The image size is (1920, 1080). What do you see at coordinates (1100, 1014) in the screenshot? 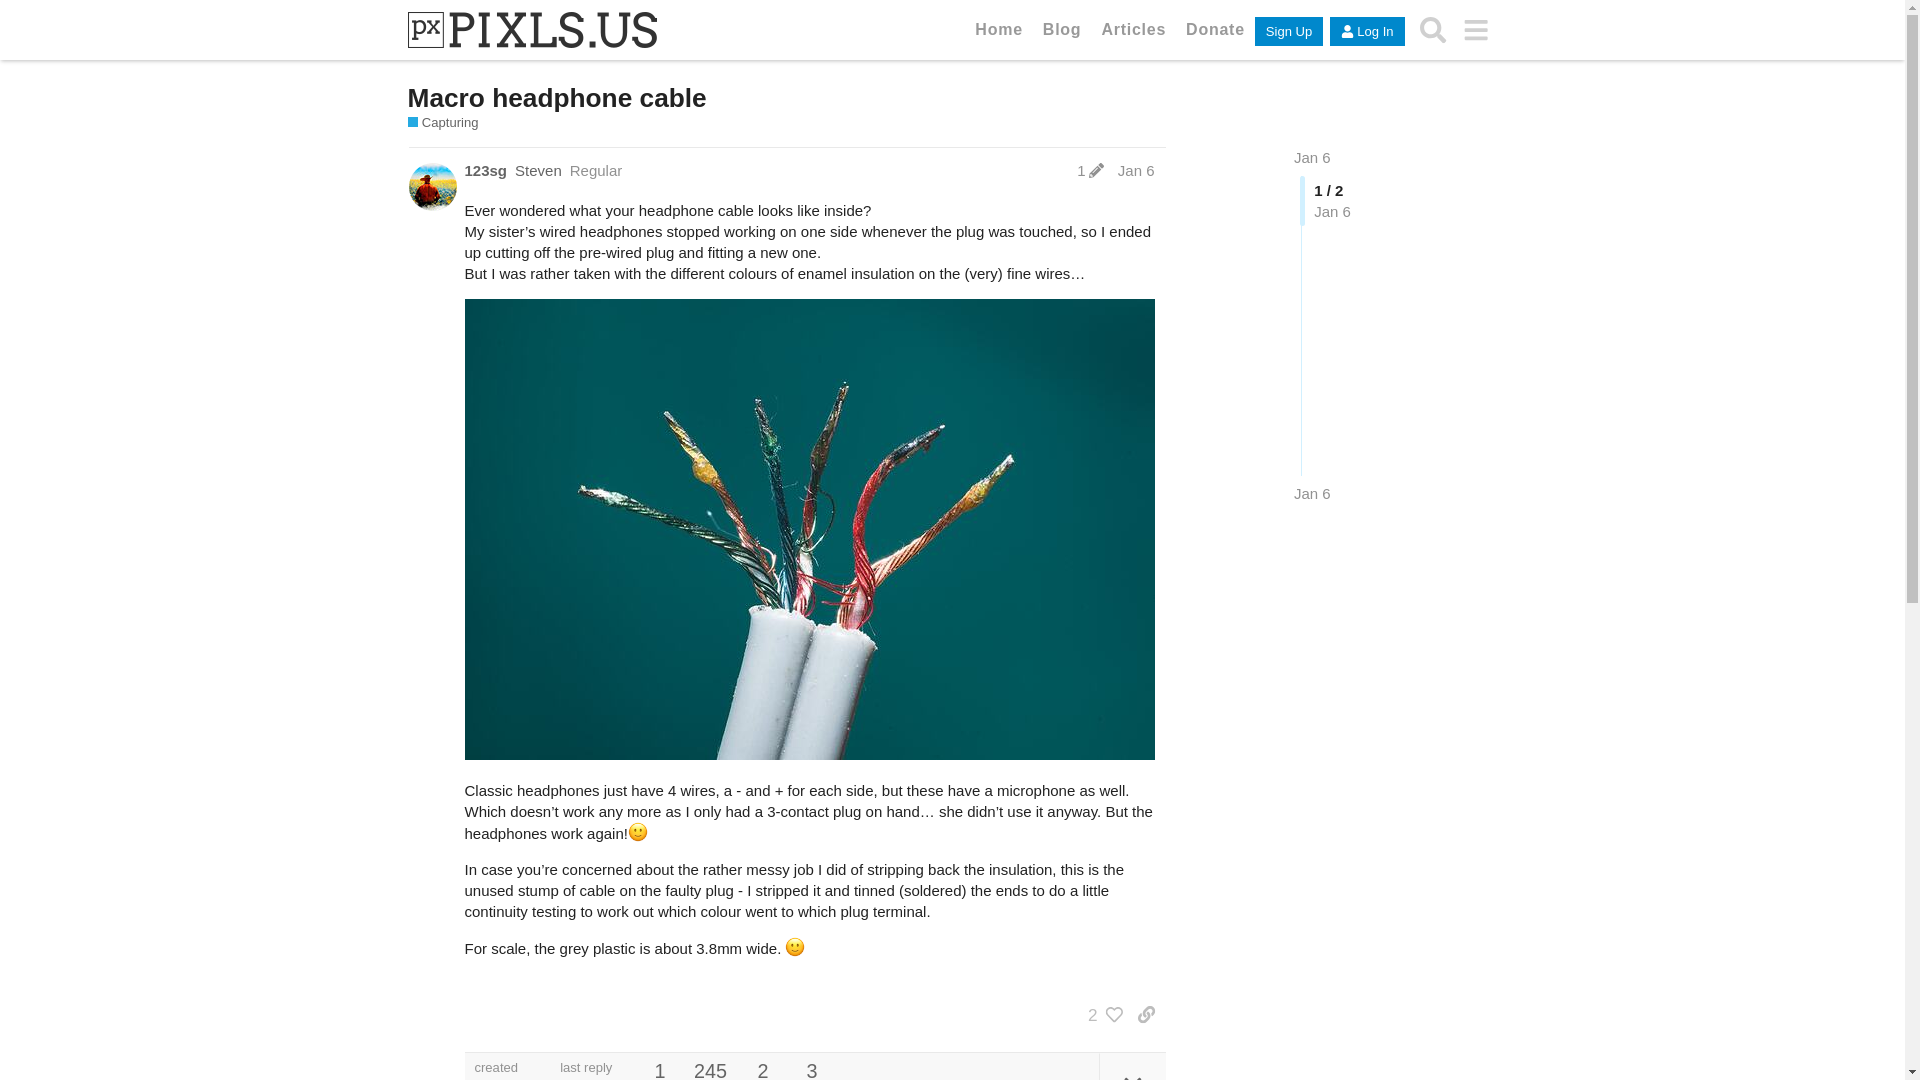
I see `2 people liked this post` at bounding box center [1100, 1014].